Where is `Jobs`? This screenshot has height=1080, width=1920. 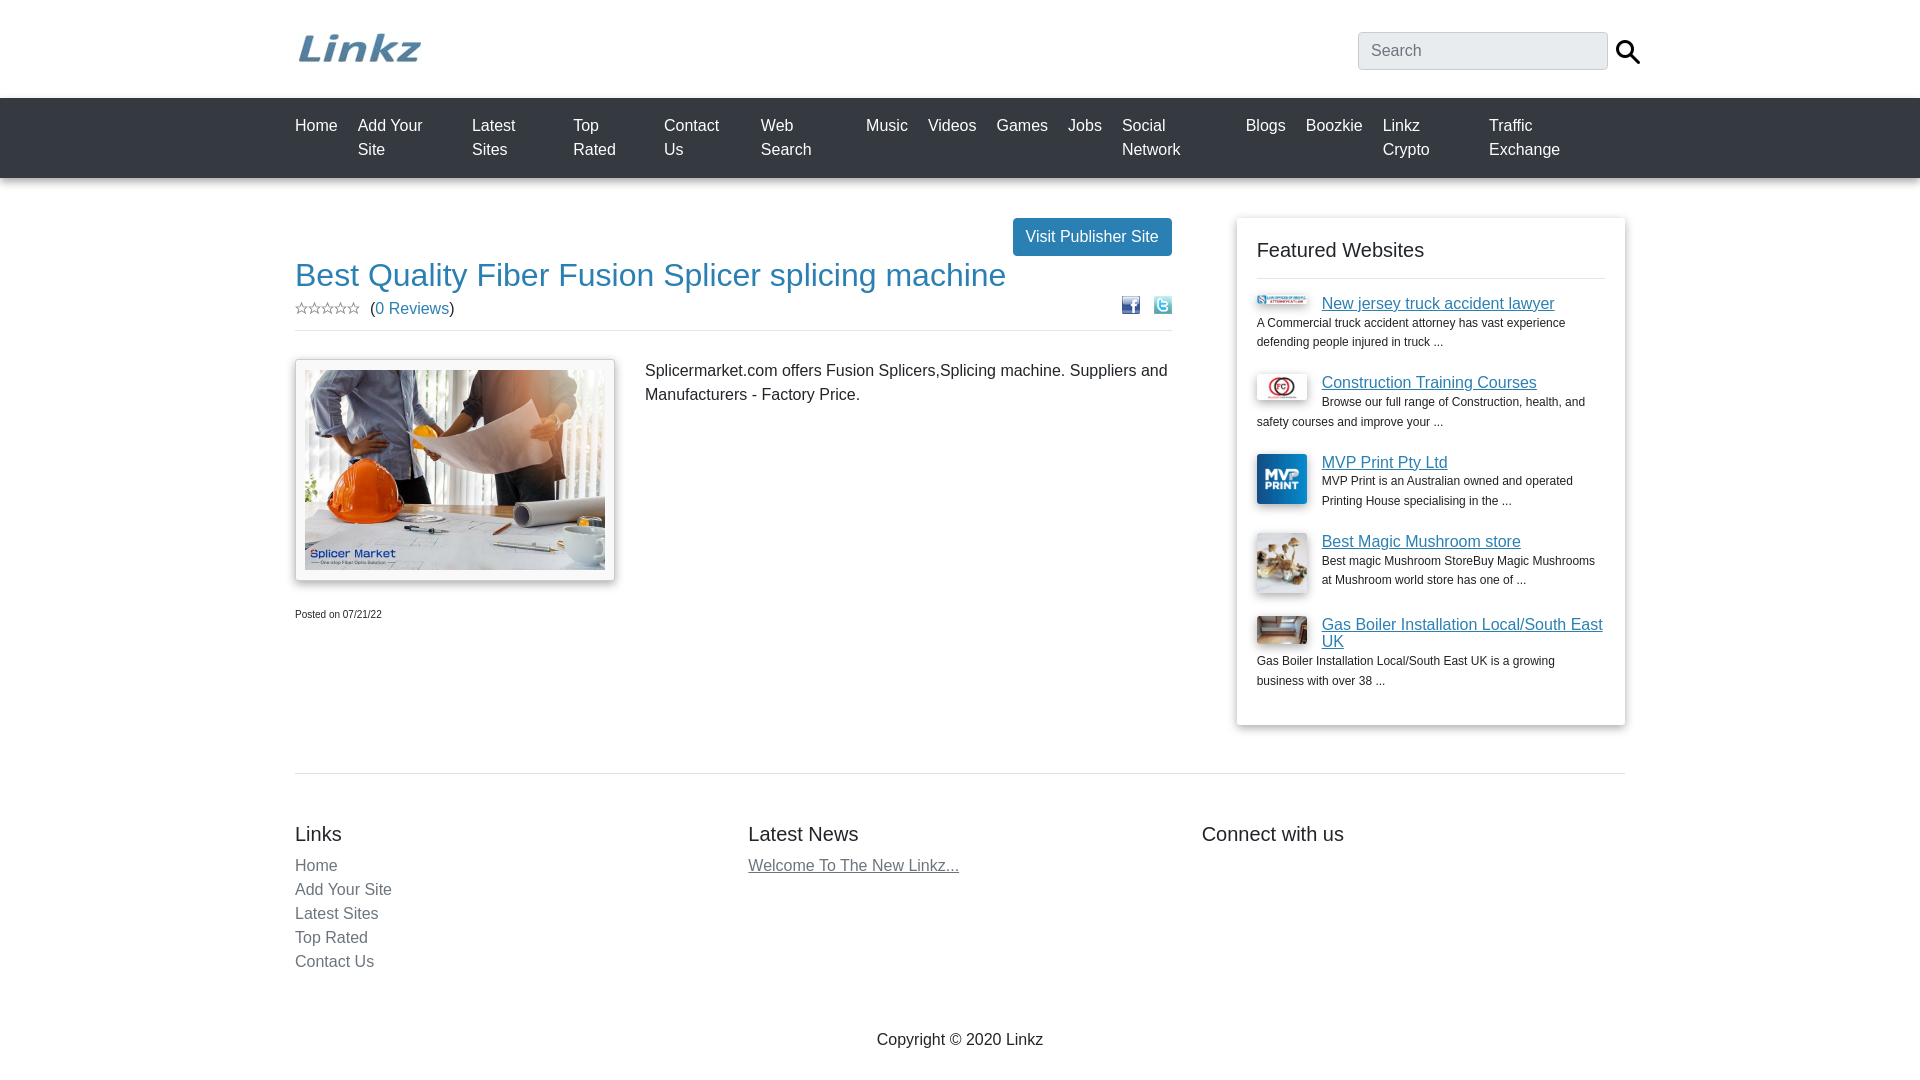 Jobs is located at coordinates (1088, 125).